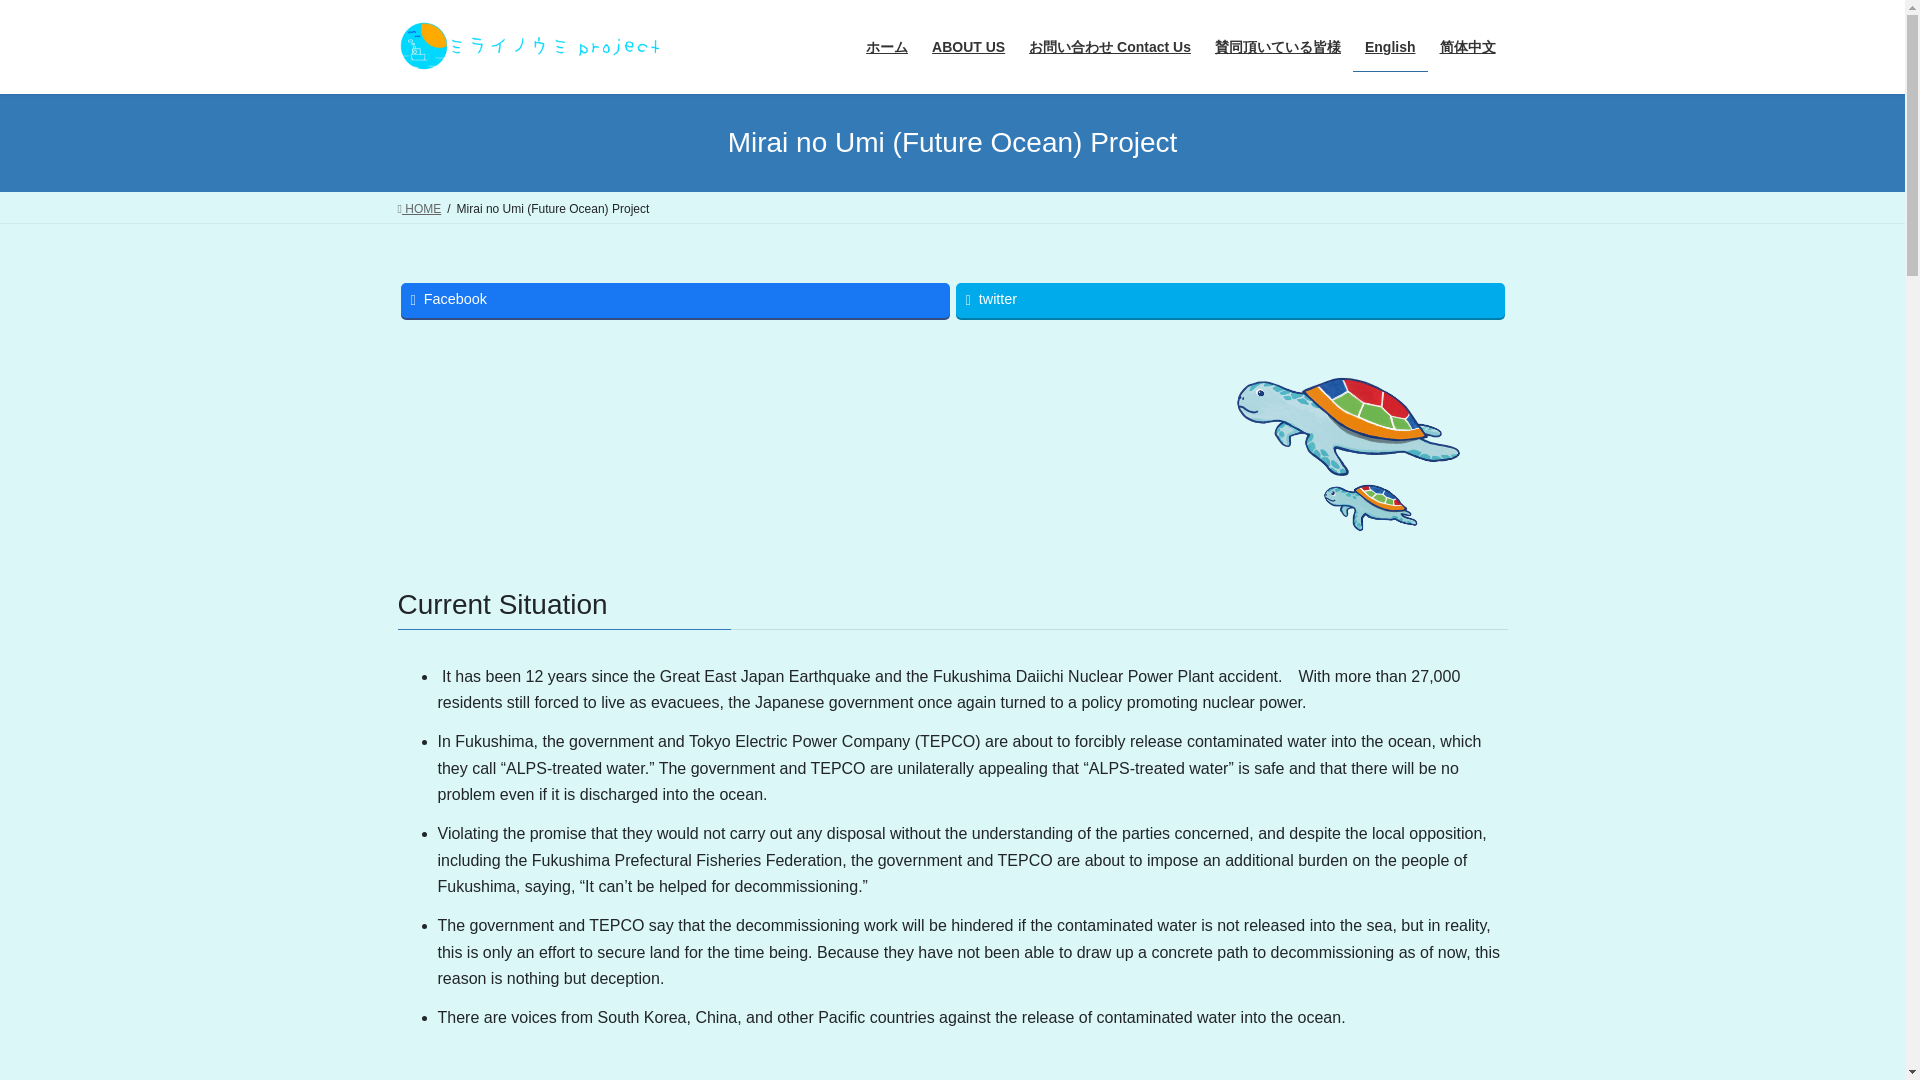 This screenshot has height=1080, width=1920. I want to click on HOME, so click(419, 208).